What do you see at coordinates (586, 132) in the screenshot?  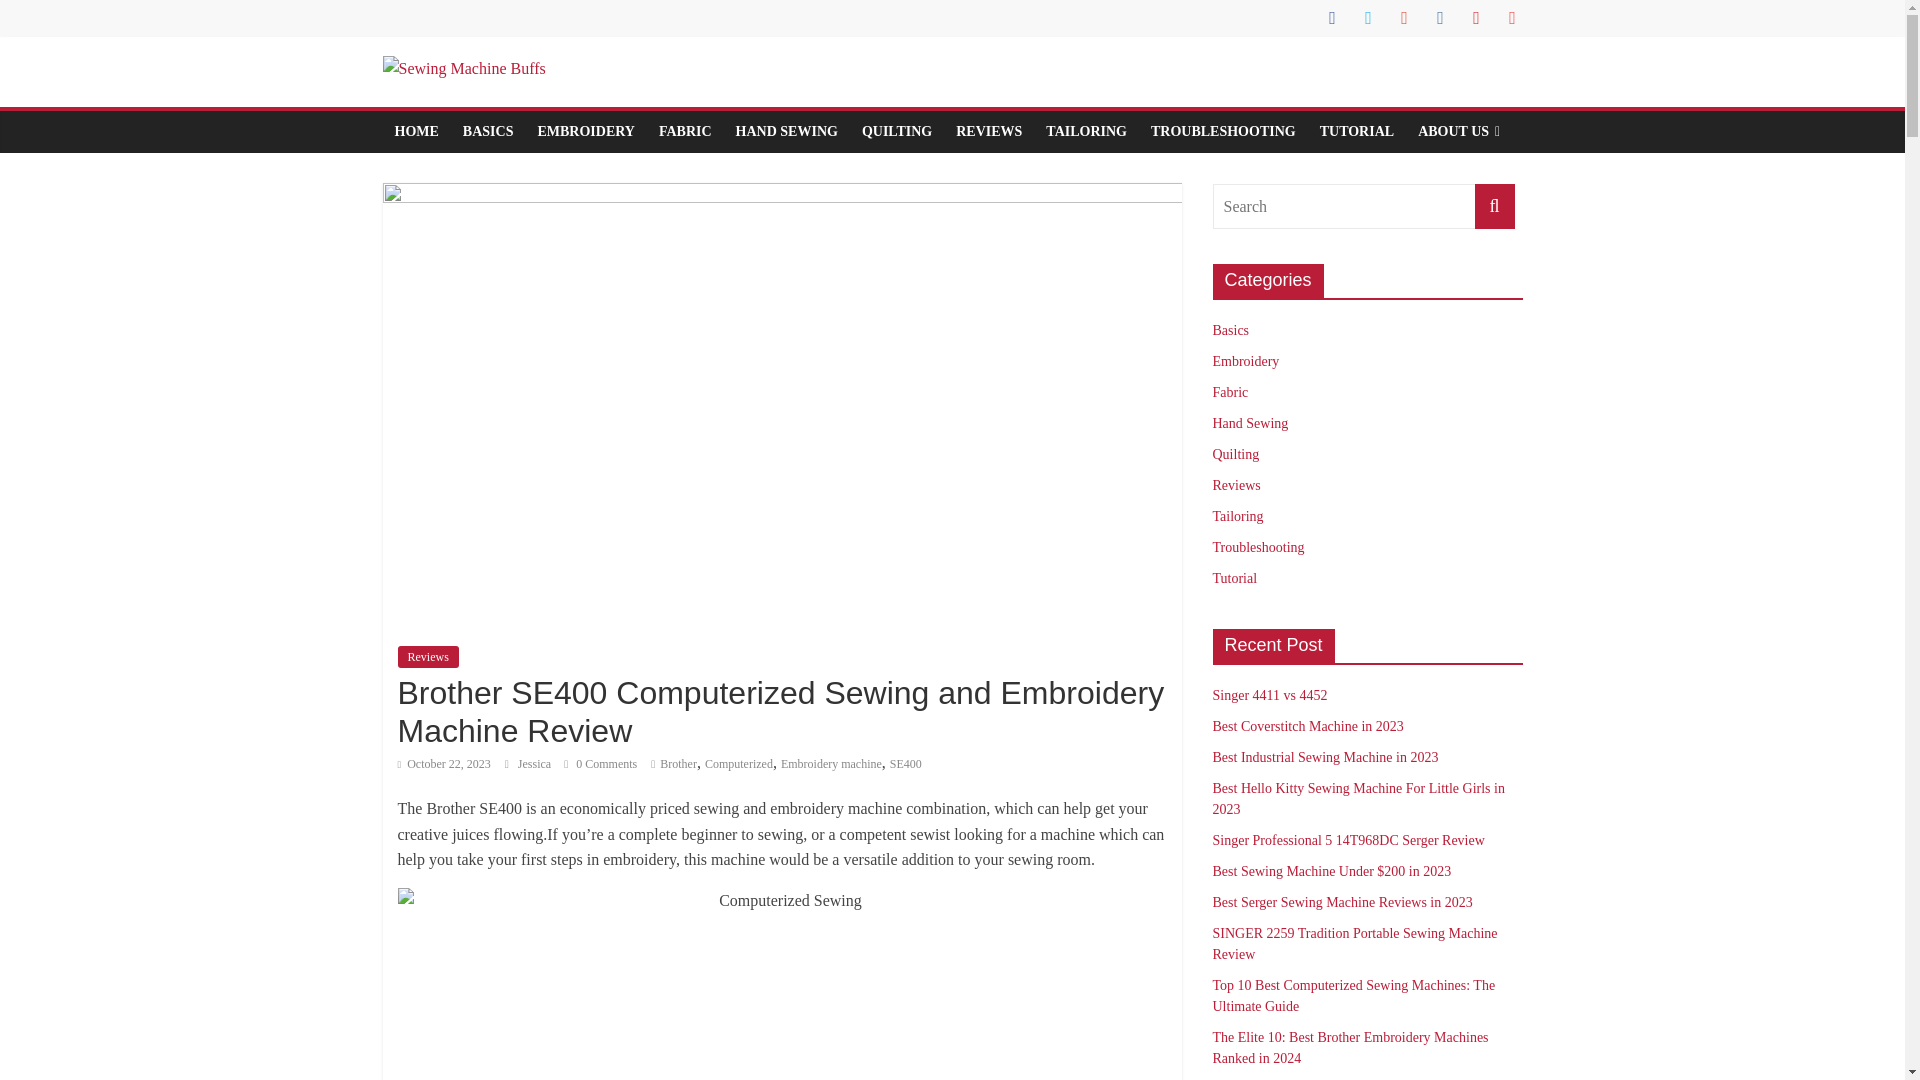 I see `EMBROIDERY` at bounding box center [586, 132].